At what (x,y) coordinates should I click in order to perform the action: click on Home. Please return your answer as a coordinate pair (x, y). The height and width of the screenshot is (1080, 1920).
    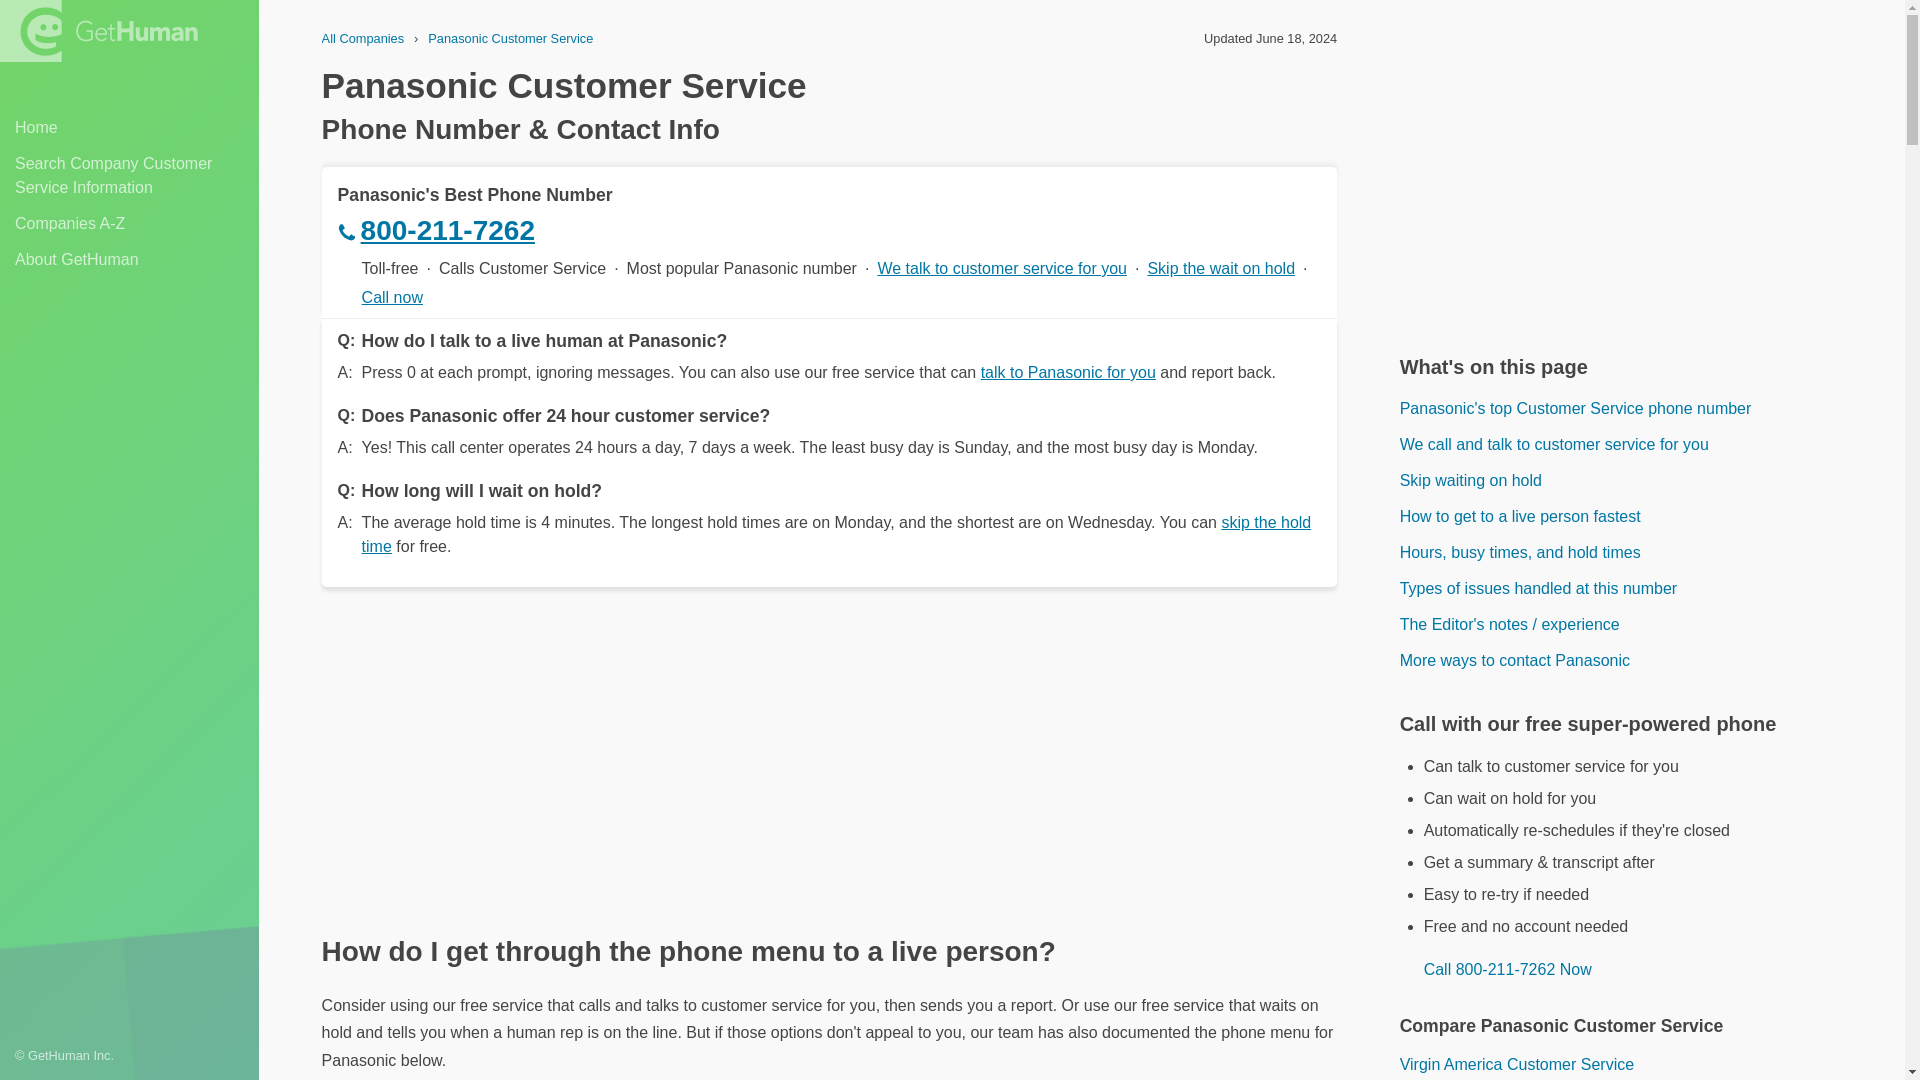
    Looking at the image, I should click on (129, 128).